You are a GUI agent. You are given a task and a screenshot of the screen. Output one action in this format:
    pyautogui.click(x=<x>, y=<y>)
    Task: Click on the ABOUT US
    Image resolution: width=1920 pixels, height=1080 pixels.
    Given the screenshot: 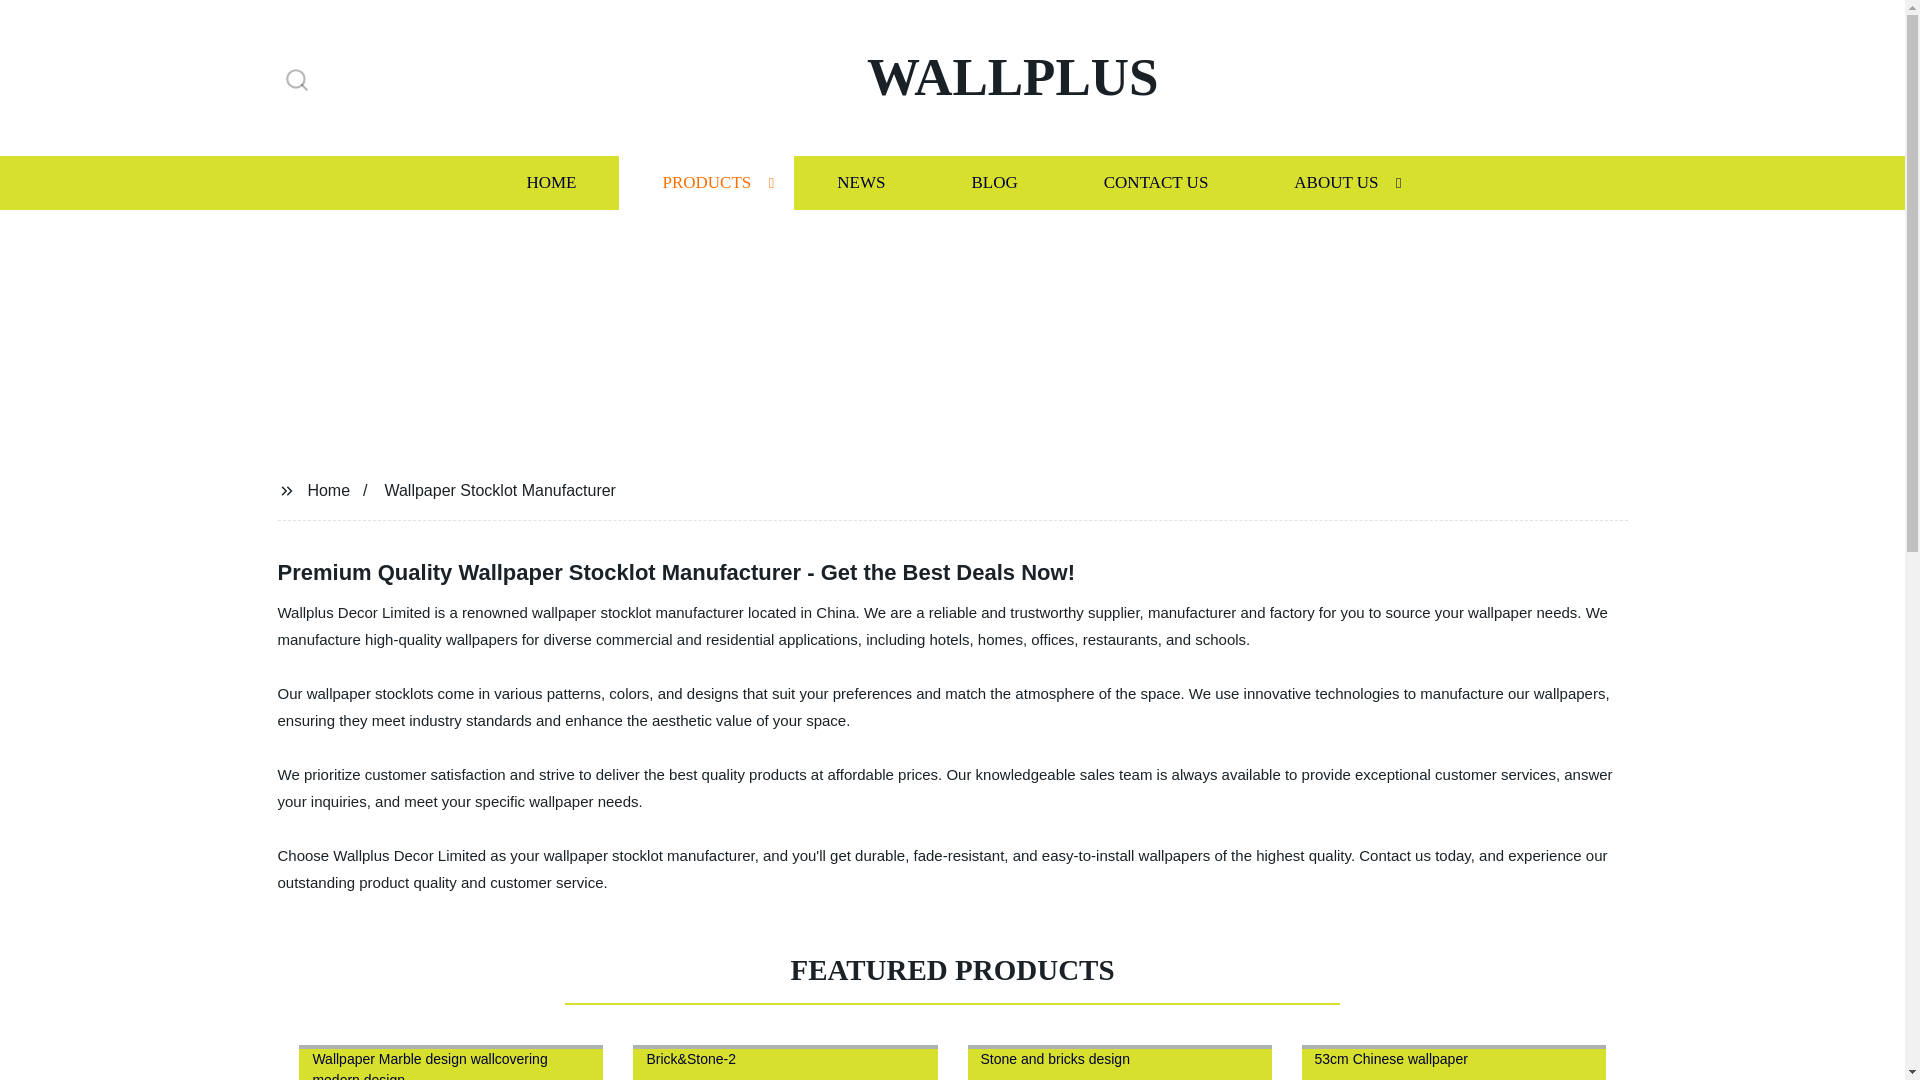 What is the action you would take?
    pyautogui.click(x=1336, y=182)
    